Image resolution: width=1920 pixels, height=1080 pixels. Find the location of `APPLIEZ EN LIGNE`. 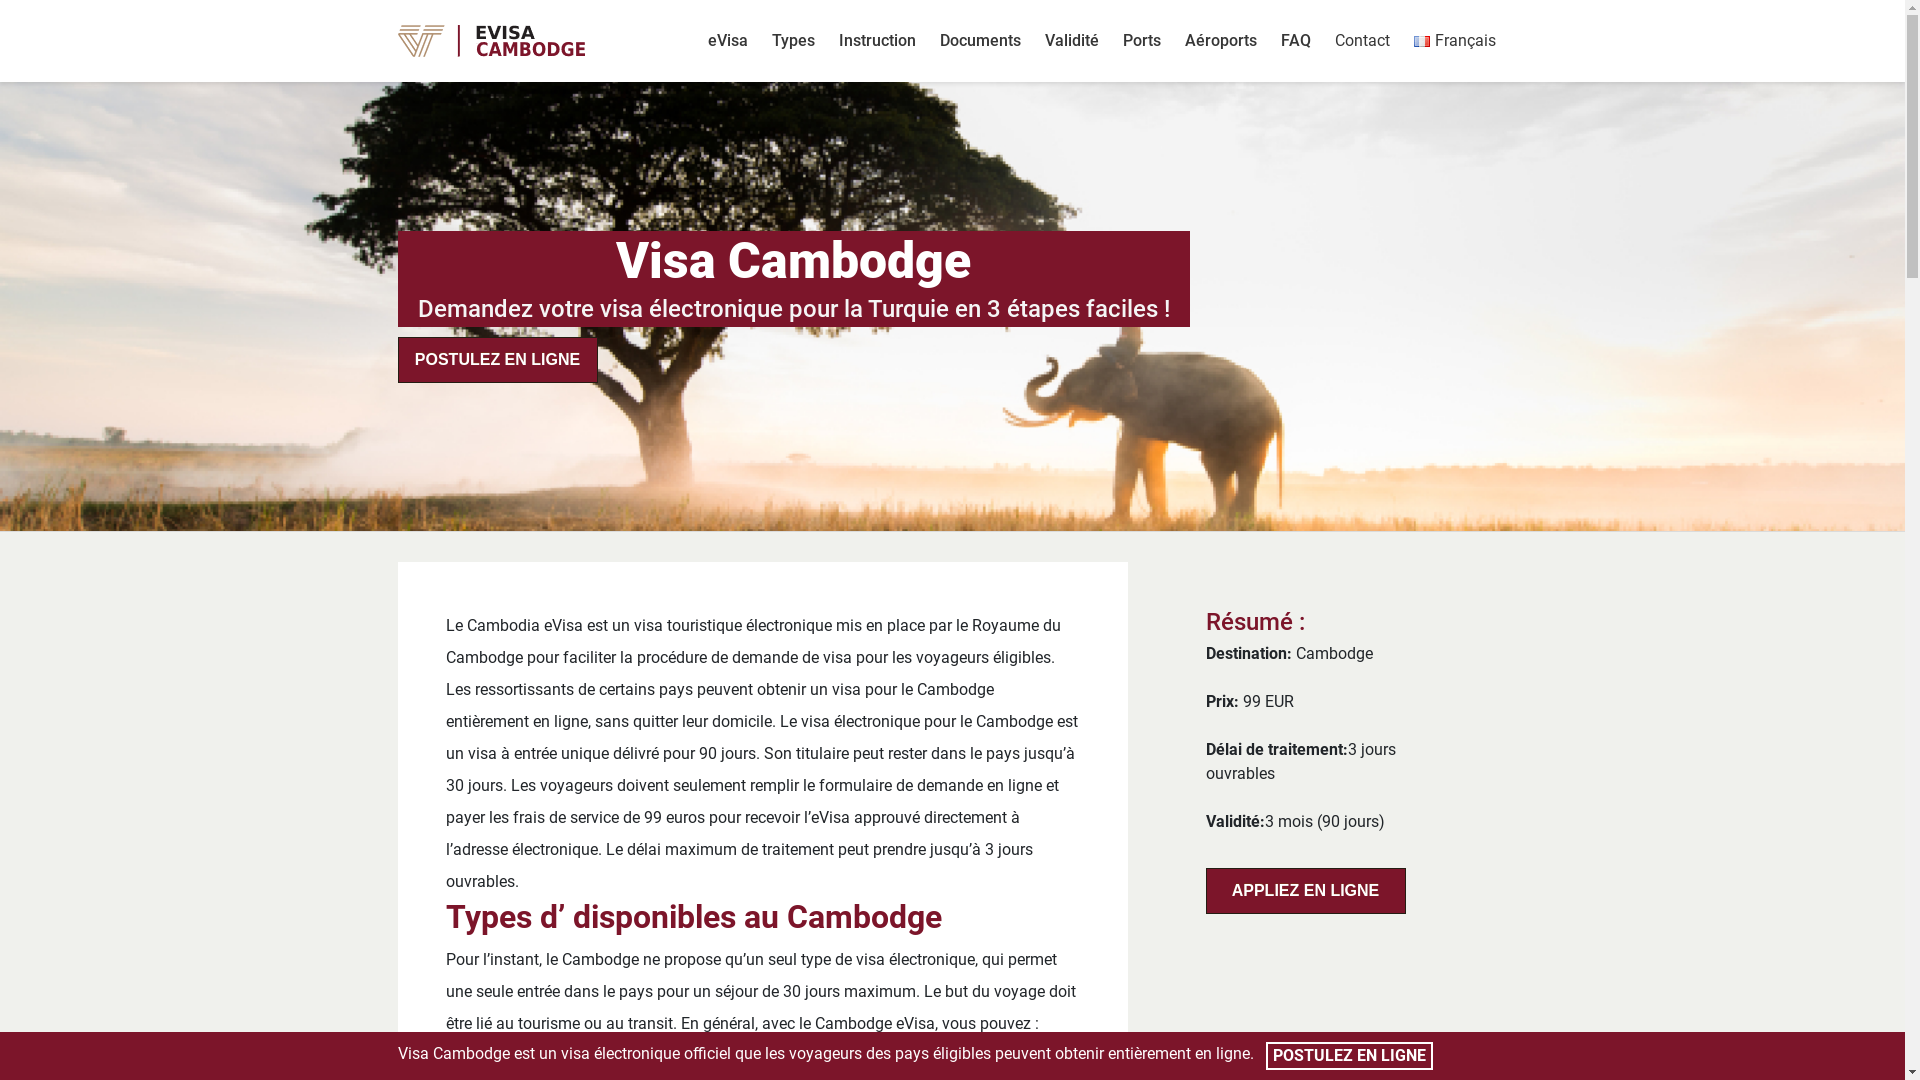

APPLIEZ EN LIGNE is located at coordinates (1306, 891).